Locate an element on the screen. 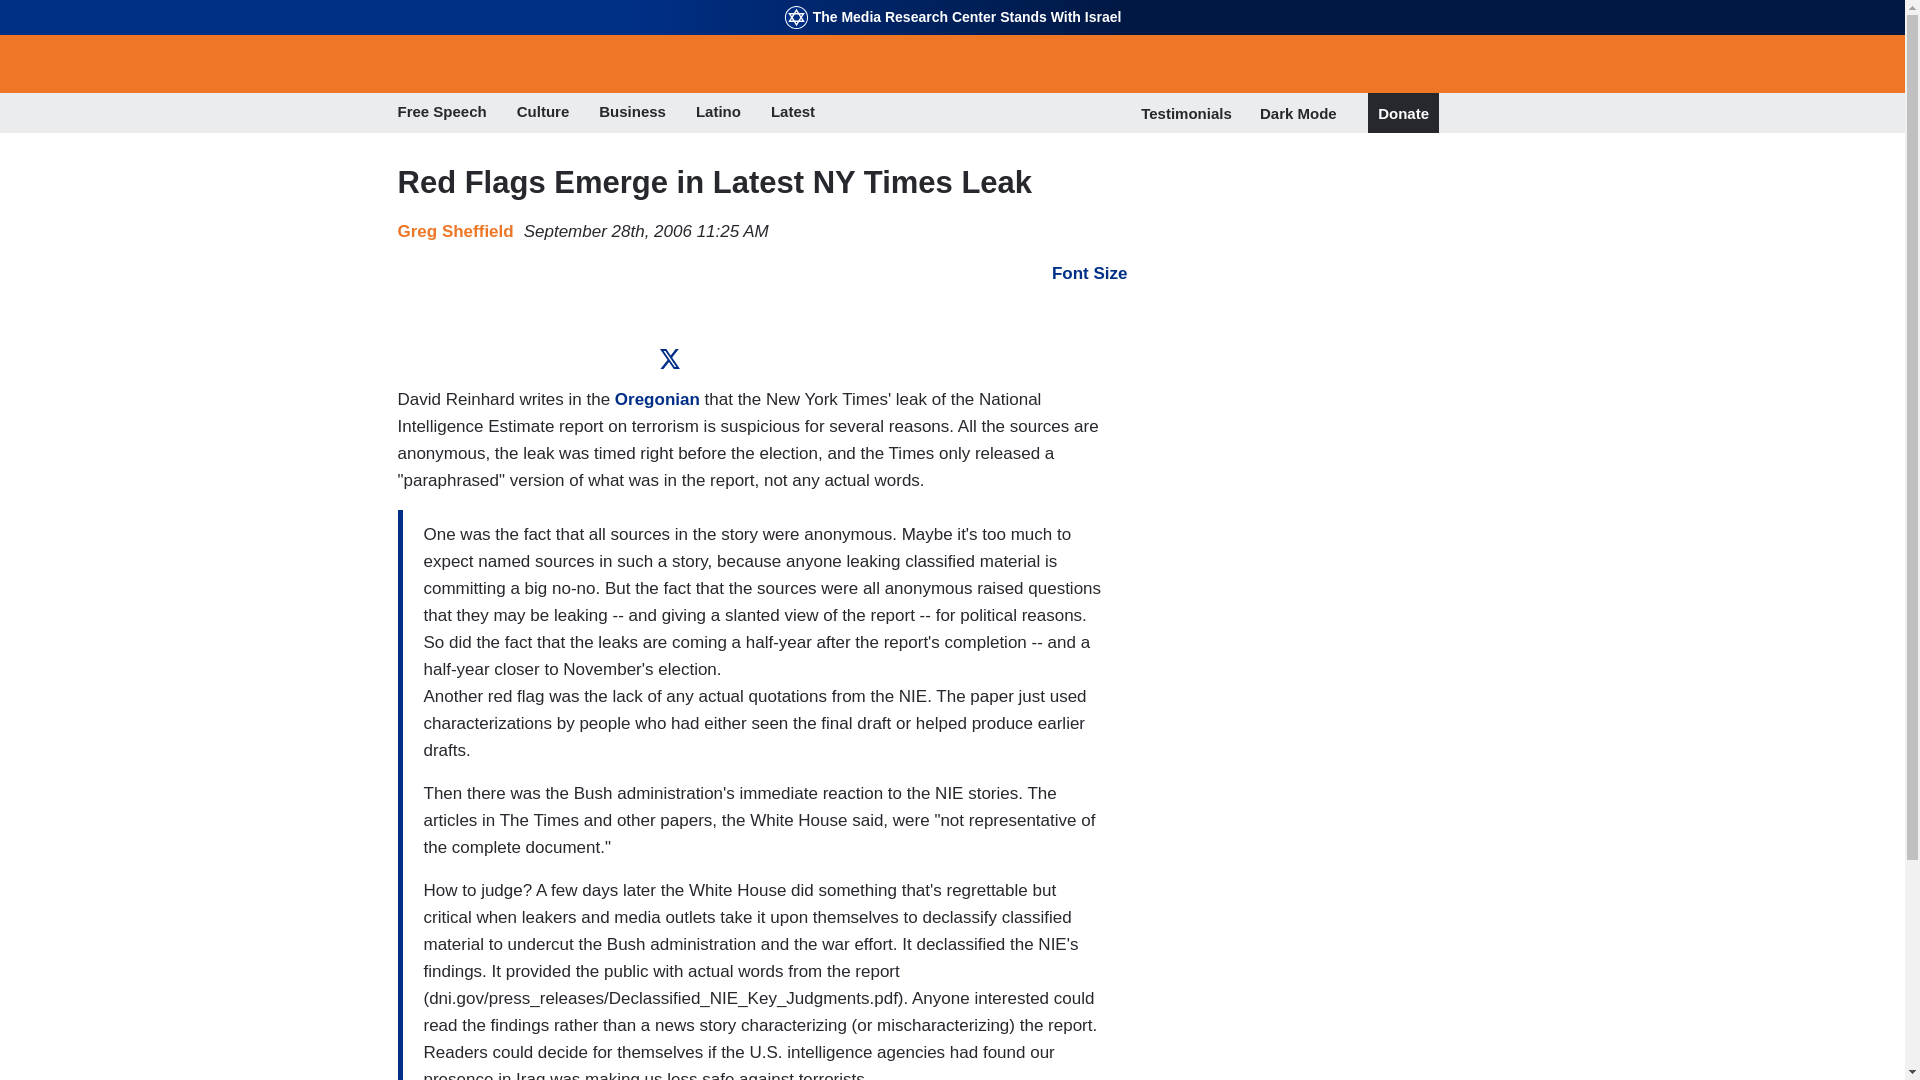 This screenshot has width=1920, height=1080. Culture is located at coordinates (543, 113).